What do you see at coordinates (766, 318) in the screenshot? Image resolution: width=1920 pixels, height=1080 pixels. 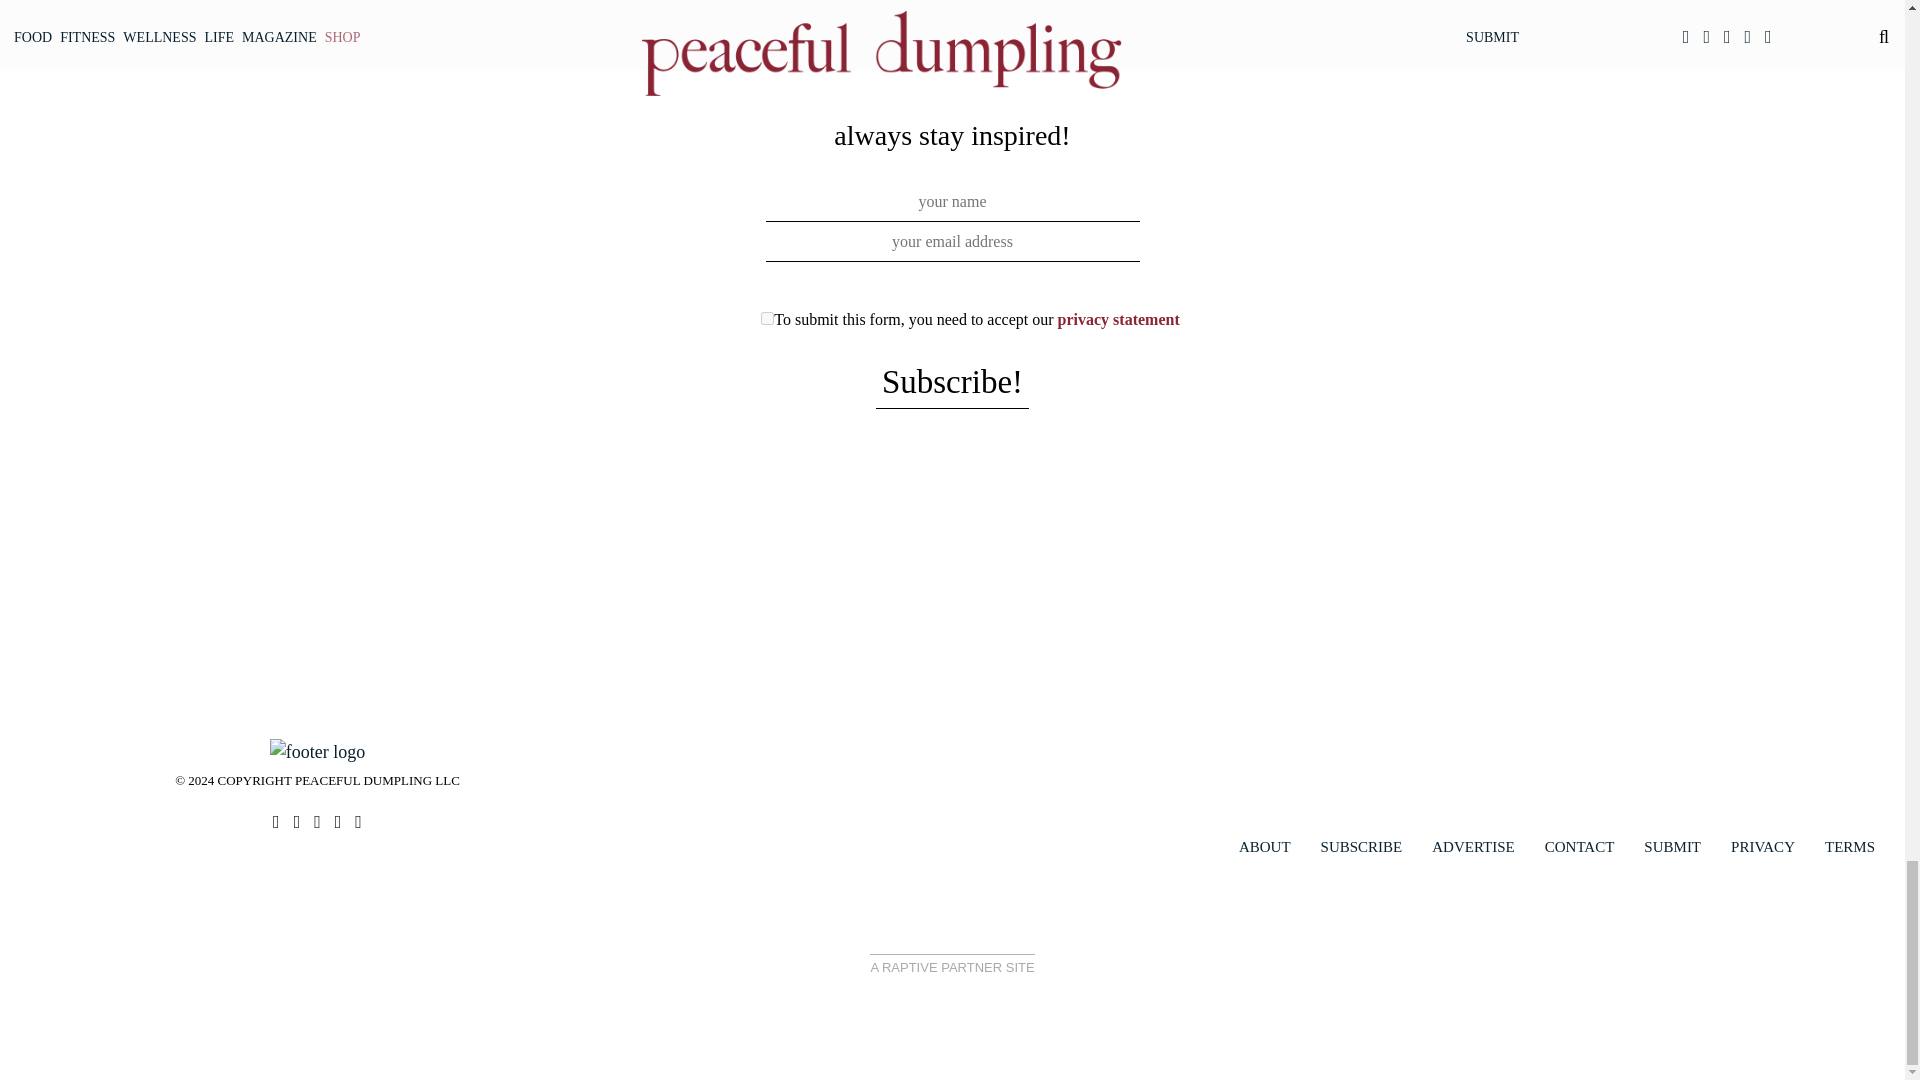 I see `1` at bounding box center [766, 318].